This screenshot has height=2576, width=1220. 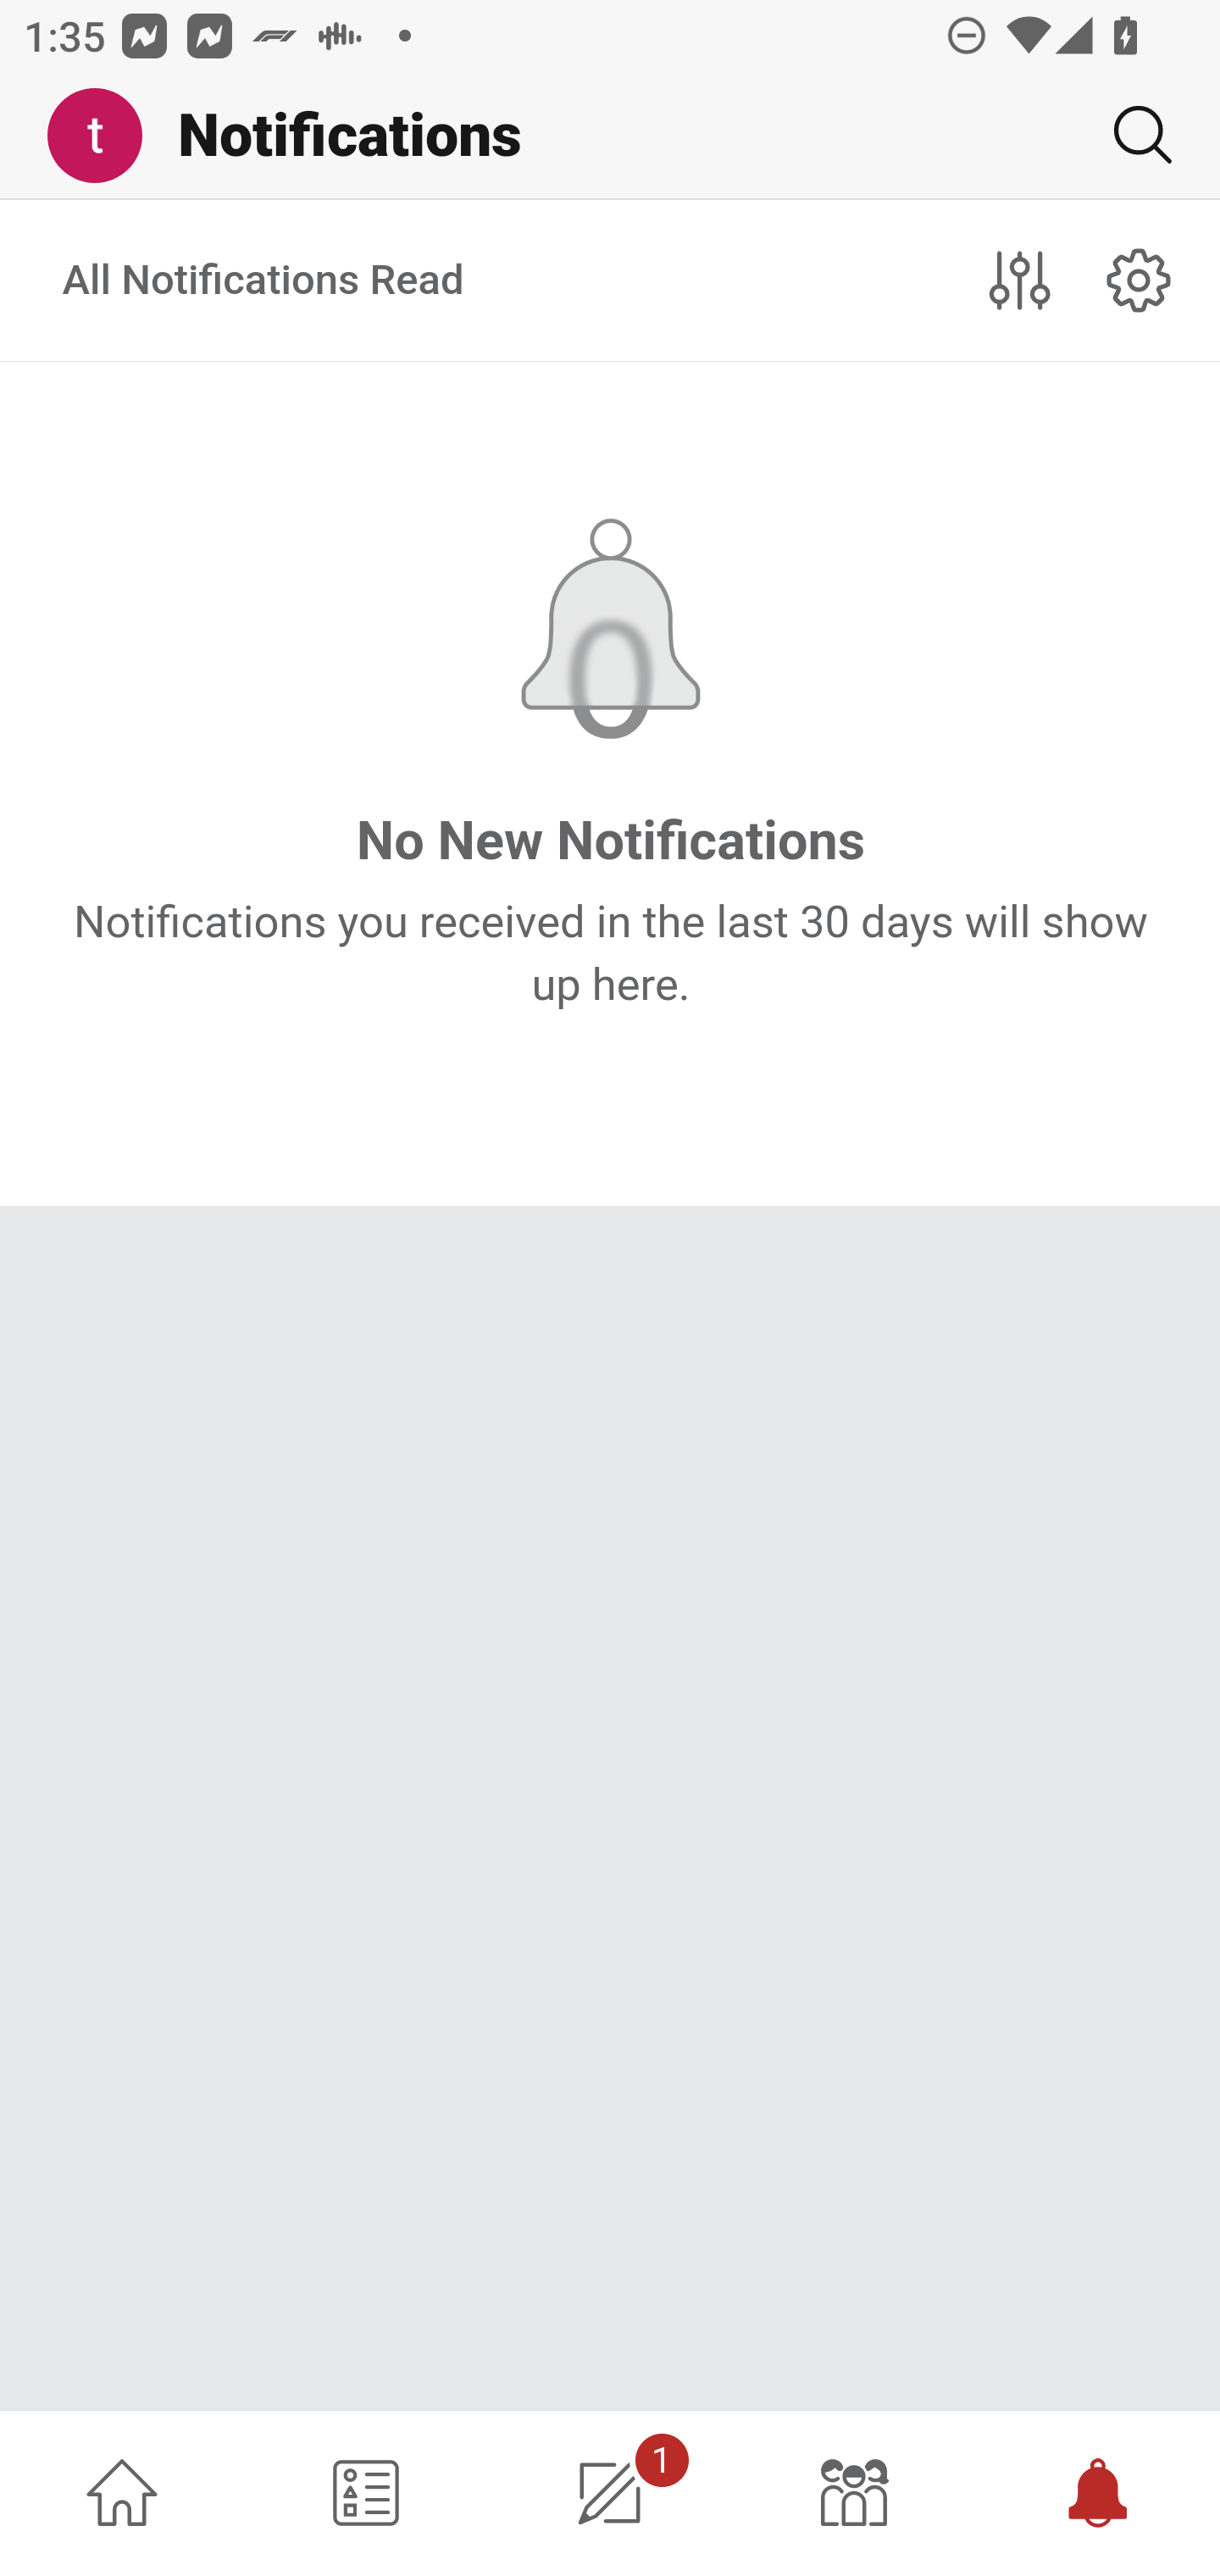 I want to click on All Notifications Read, so click(x=264, y=281).